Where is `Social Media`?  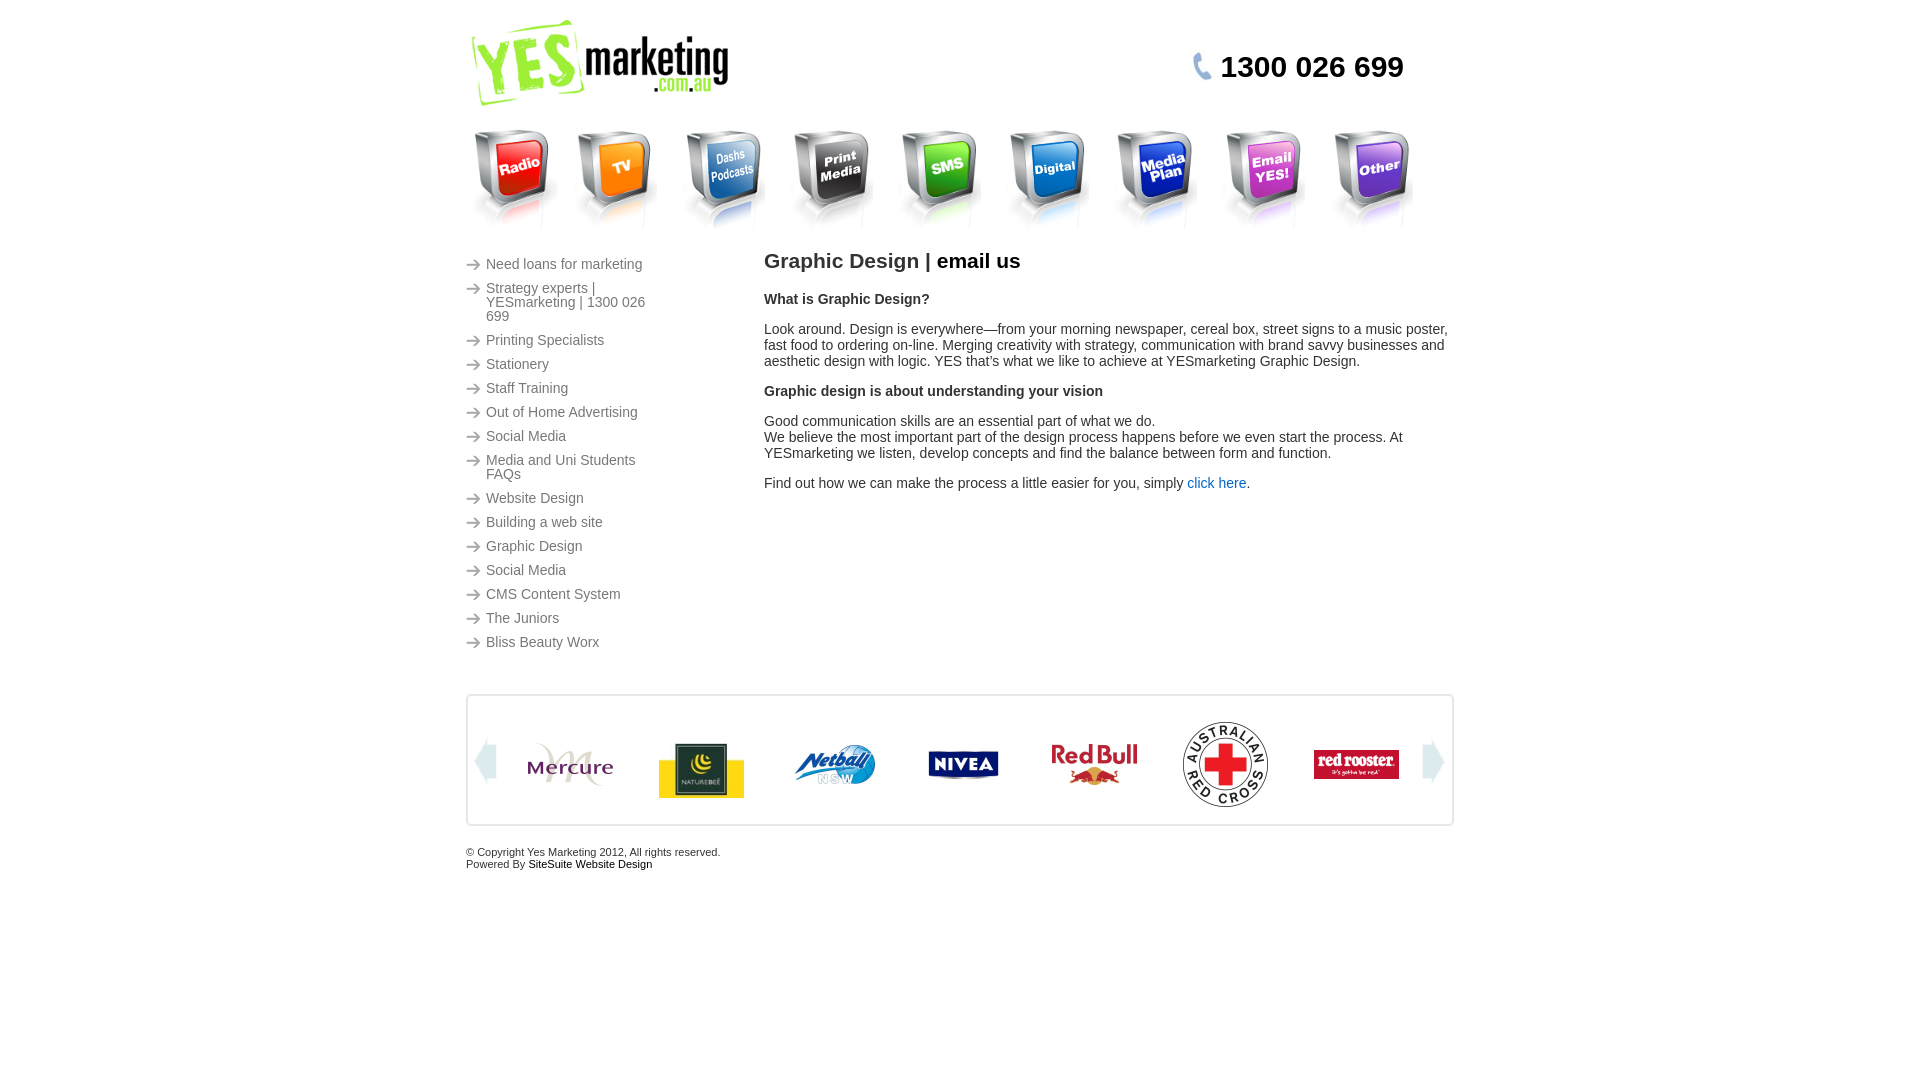 Social Media is located at coordinates (566, 570).